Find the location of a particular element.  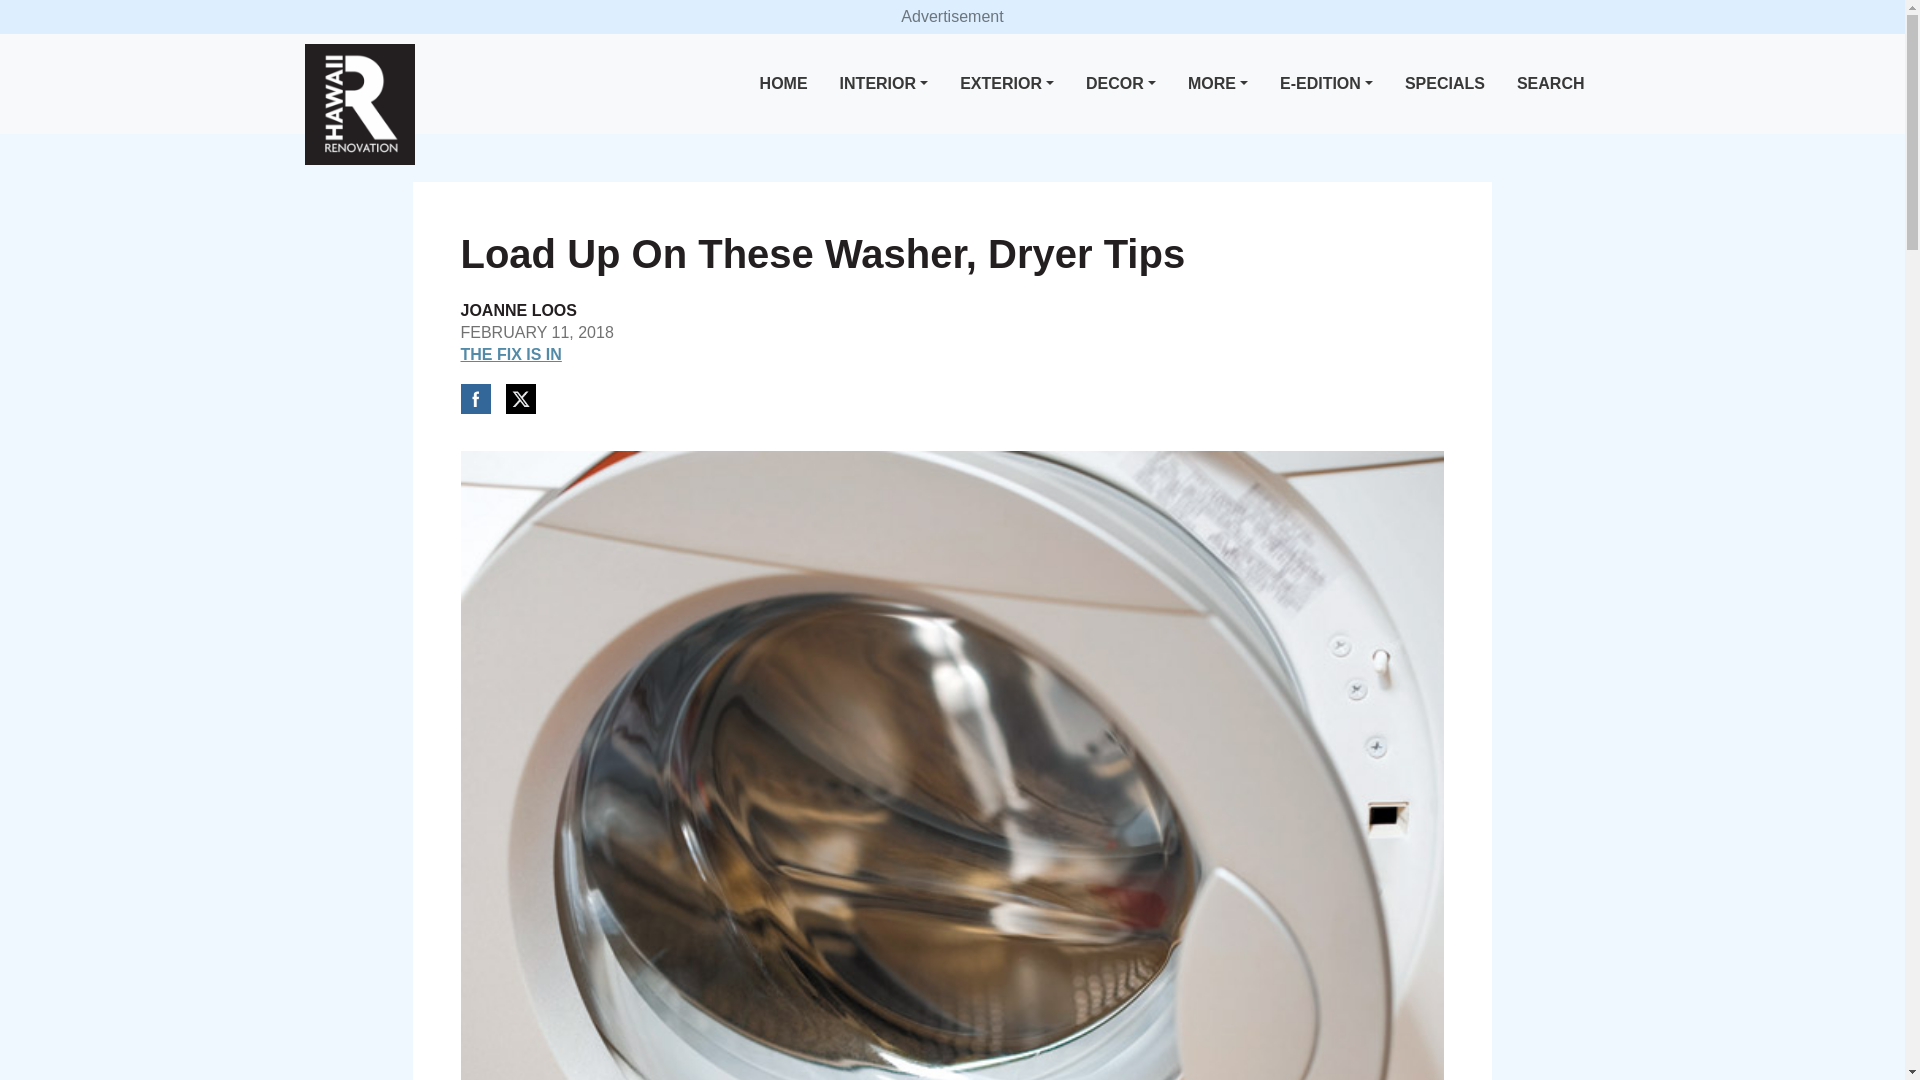

Twitter is located at coordinates (520, 398).